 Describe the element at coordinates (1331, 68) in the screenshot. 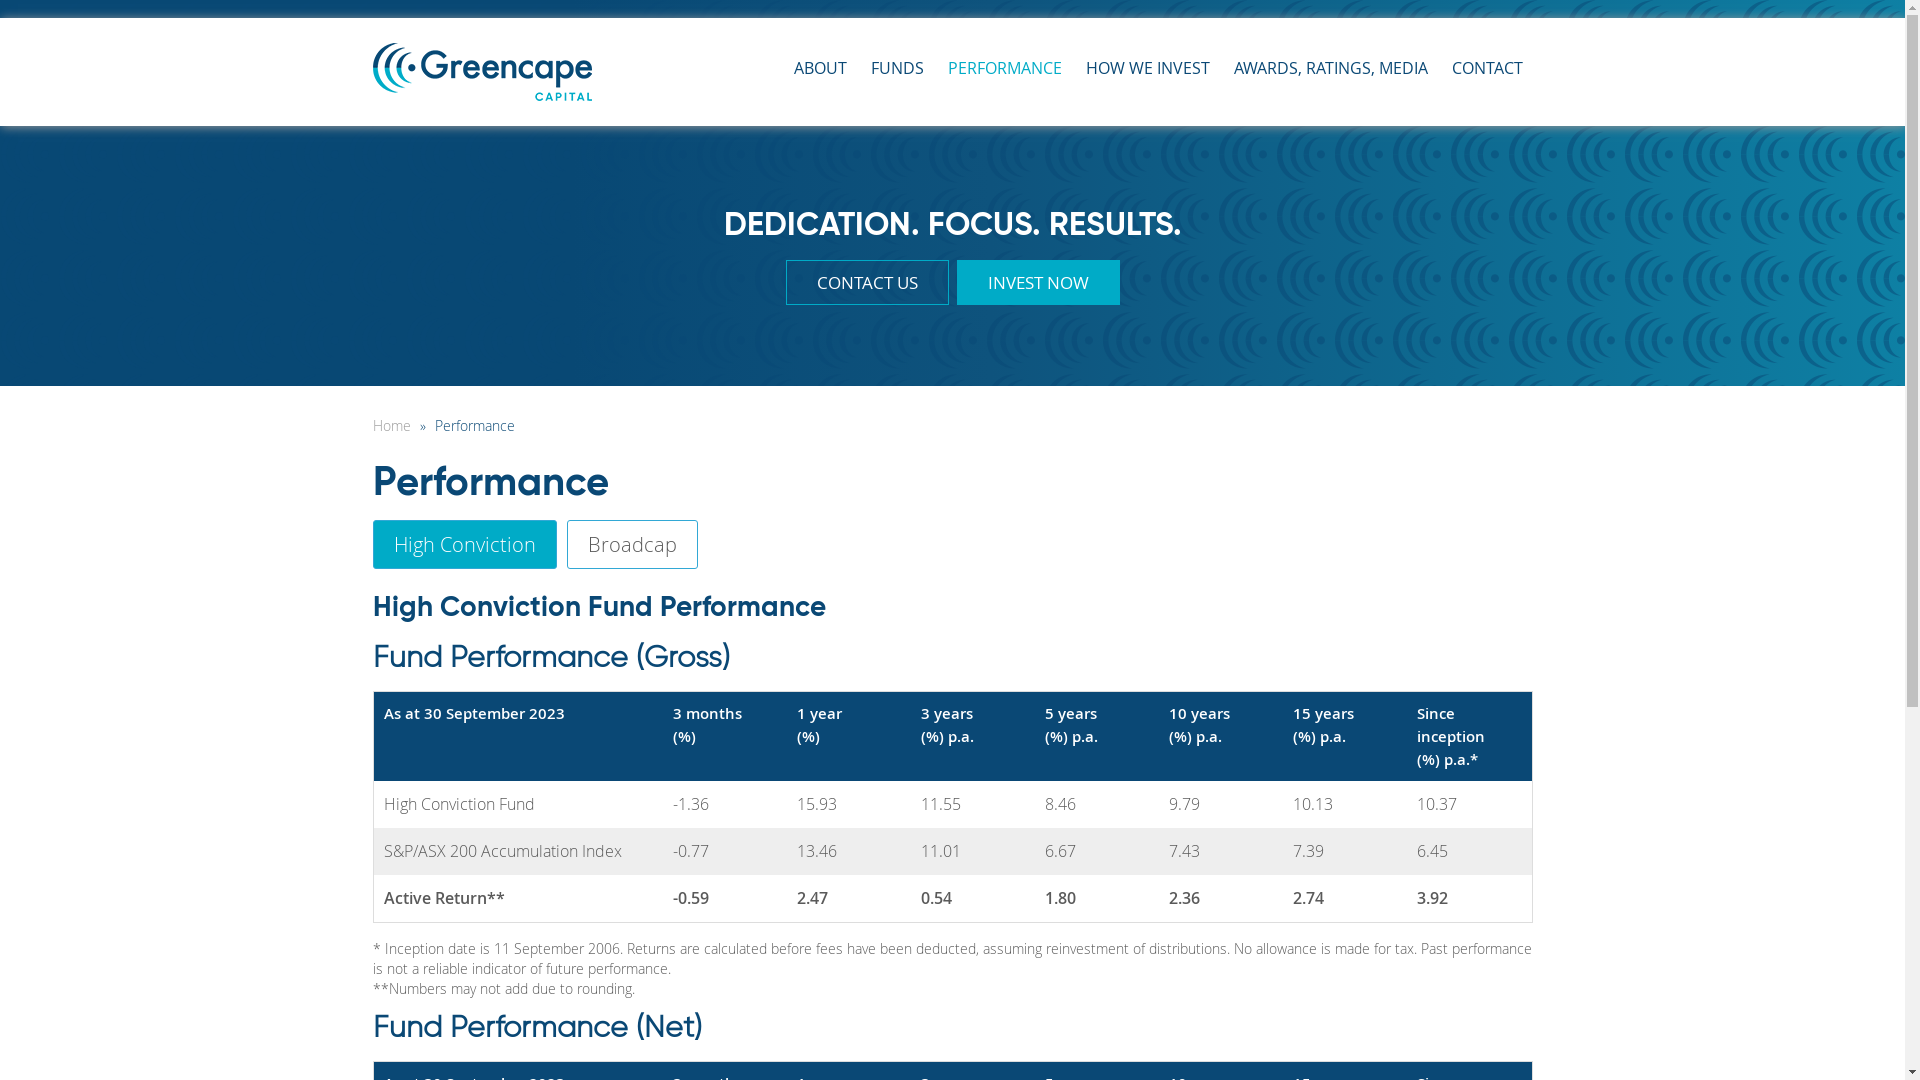

I see `AWARDS, RATINGS, MEDIA` at that location.